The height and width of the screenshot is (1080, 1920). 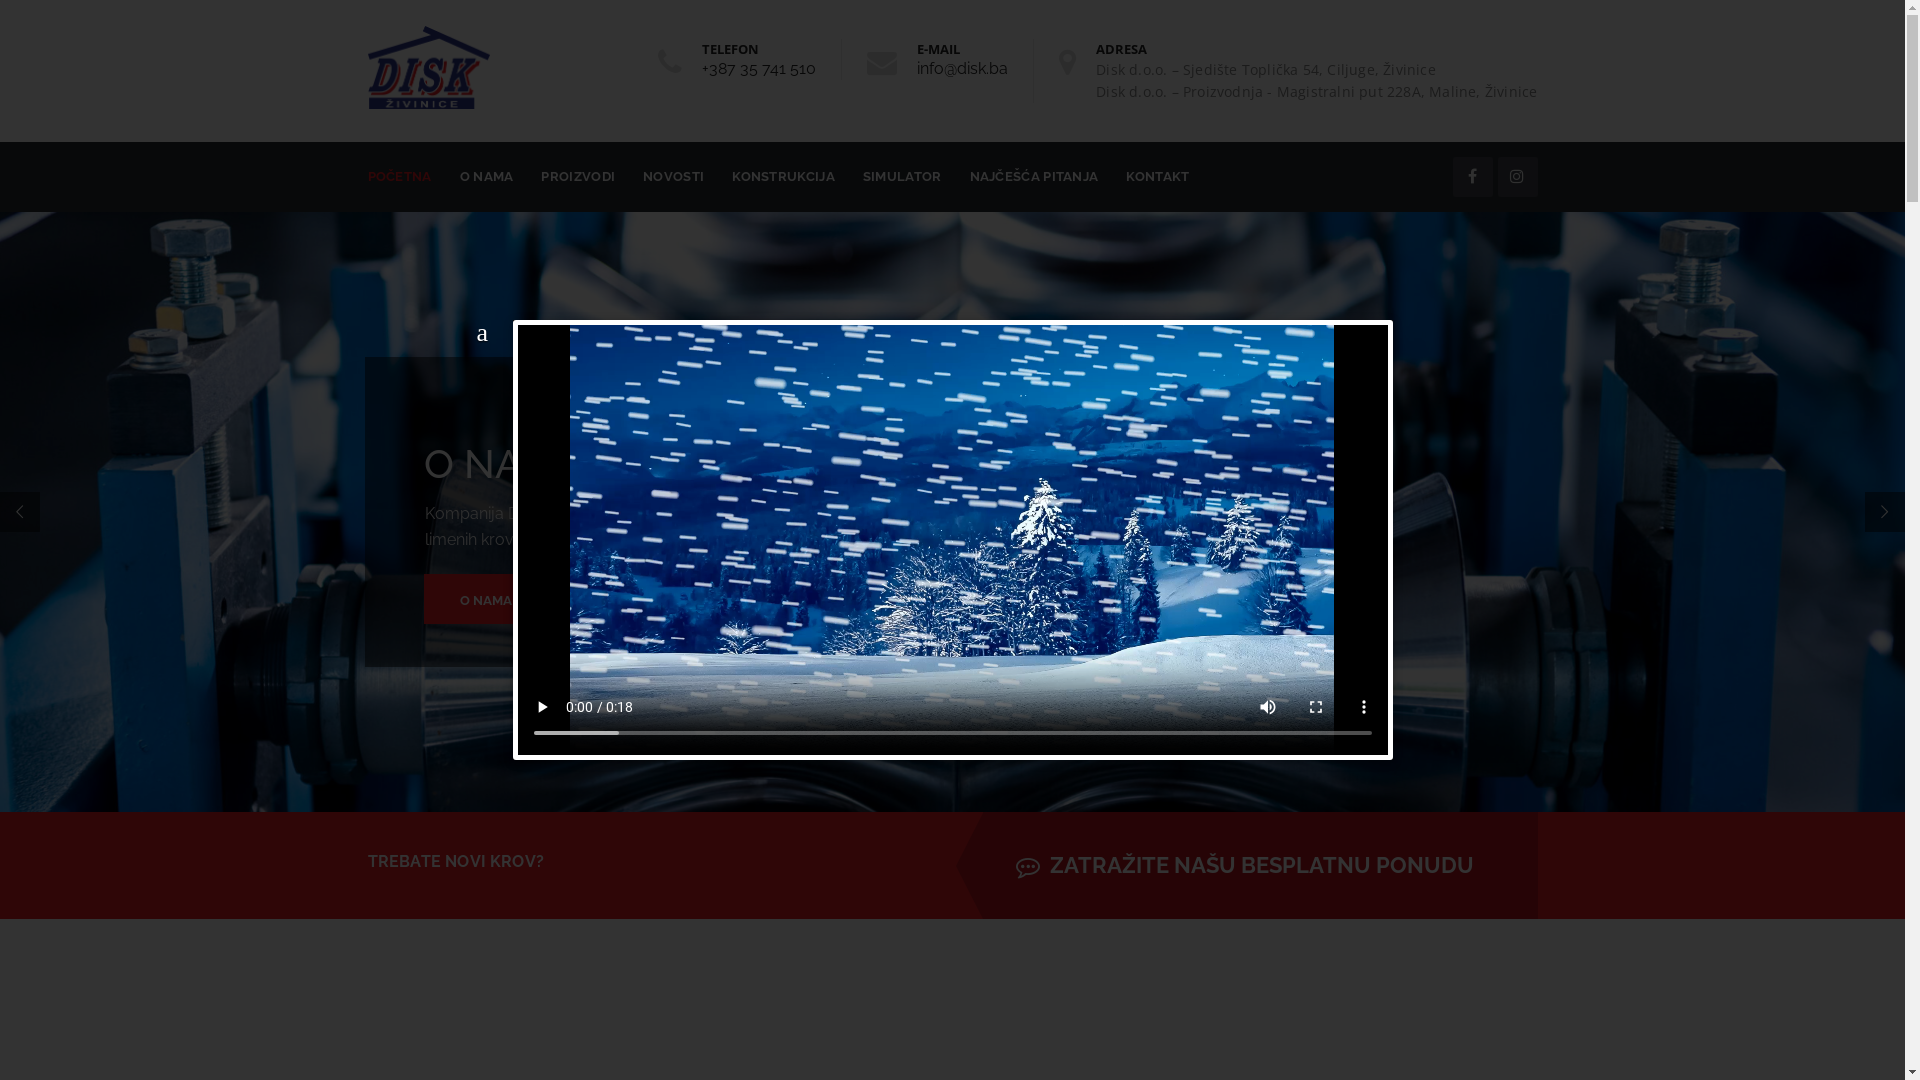 I want to click on NOVOSTI, so click(x=674, y=177).